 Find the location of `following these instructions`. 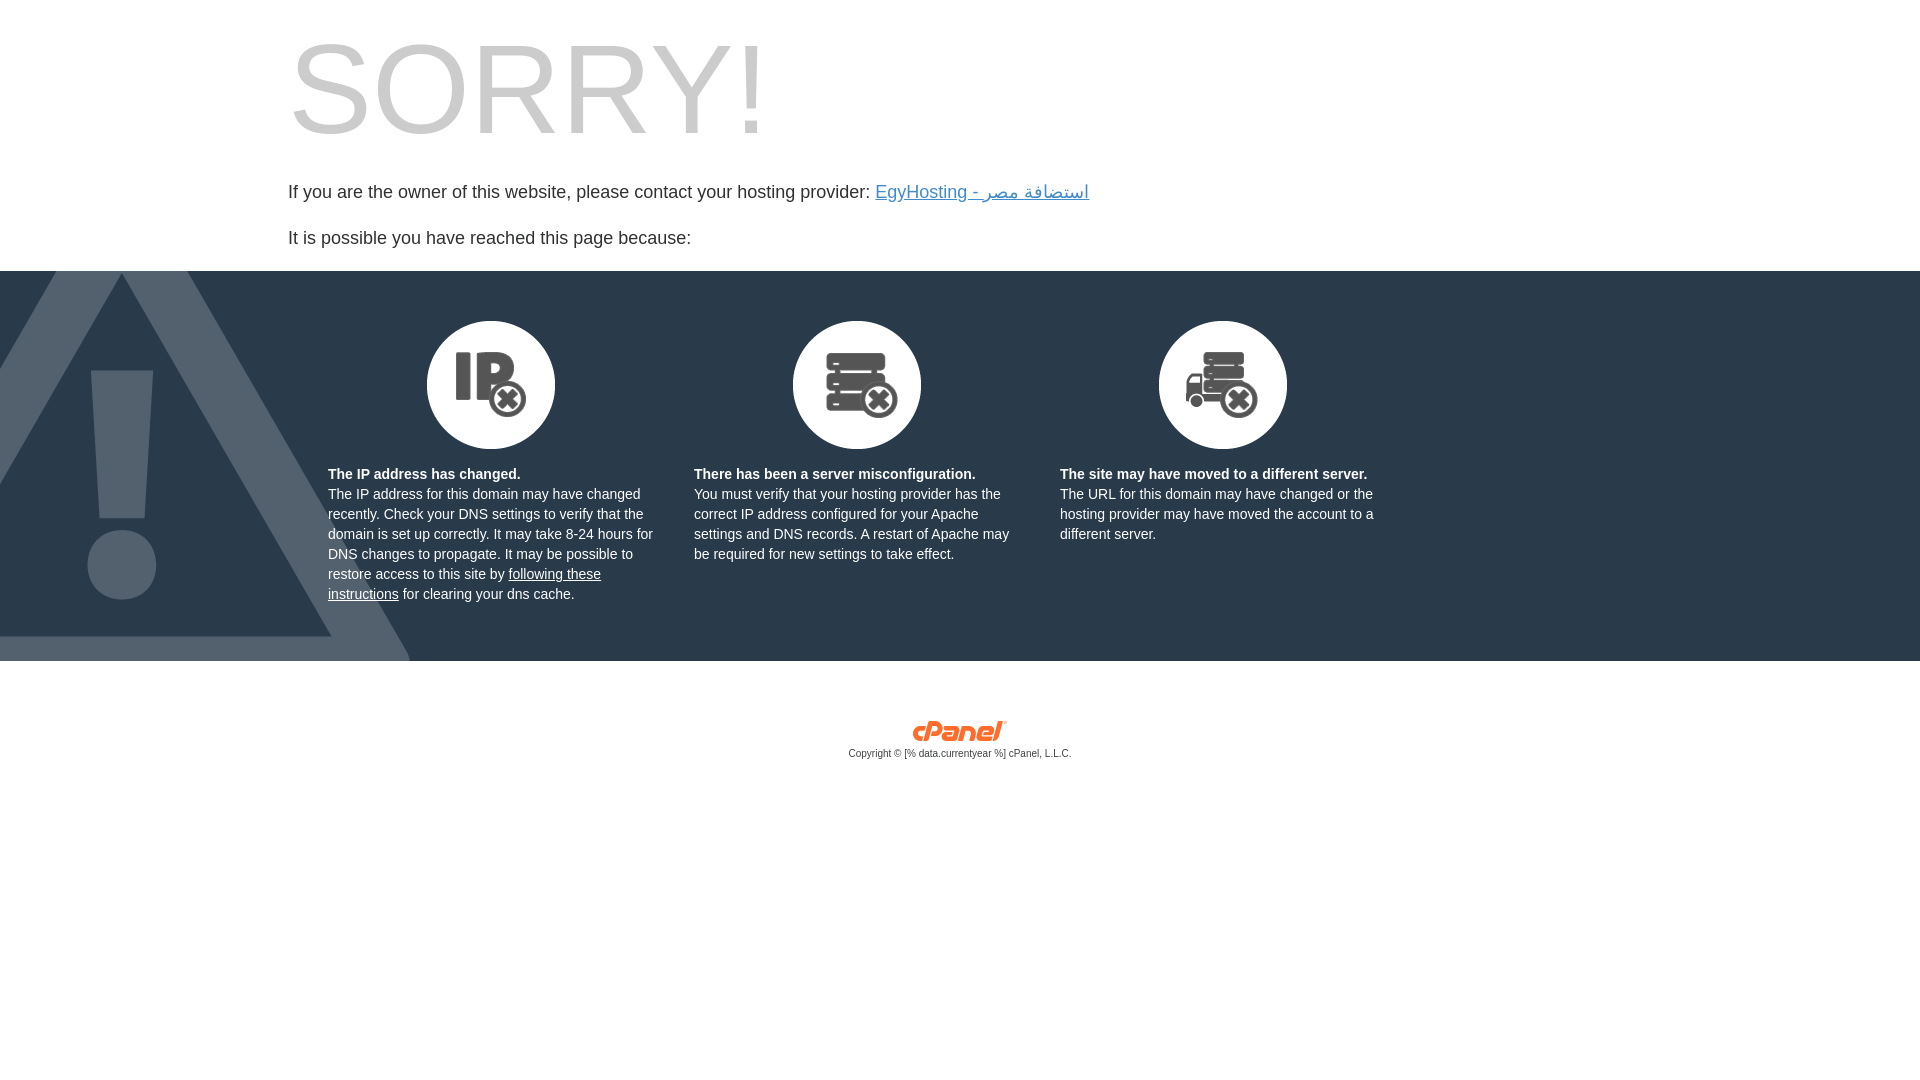

following these instructions is located at coordinates (464, 583).